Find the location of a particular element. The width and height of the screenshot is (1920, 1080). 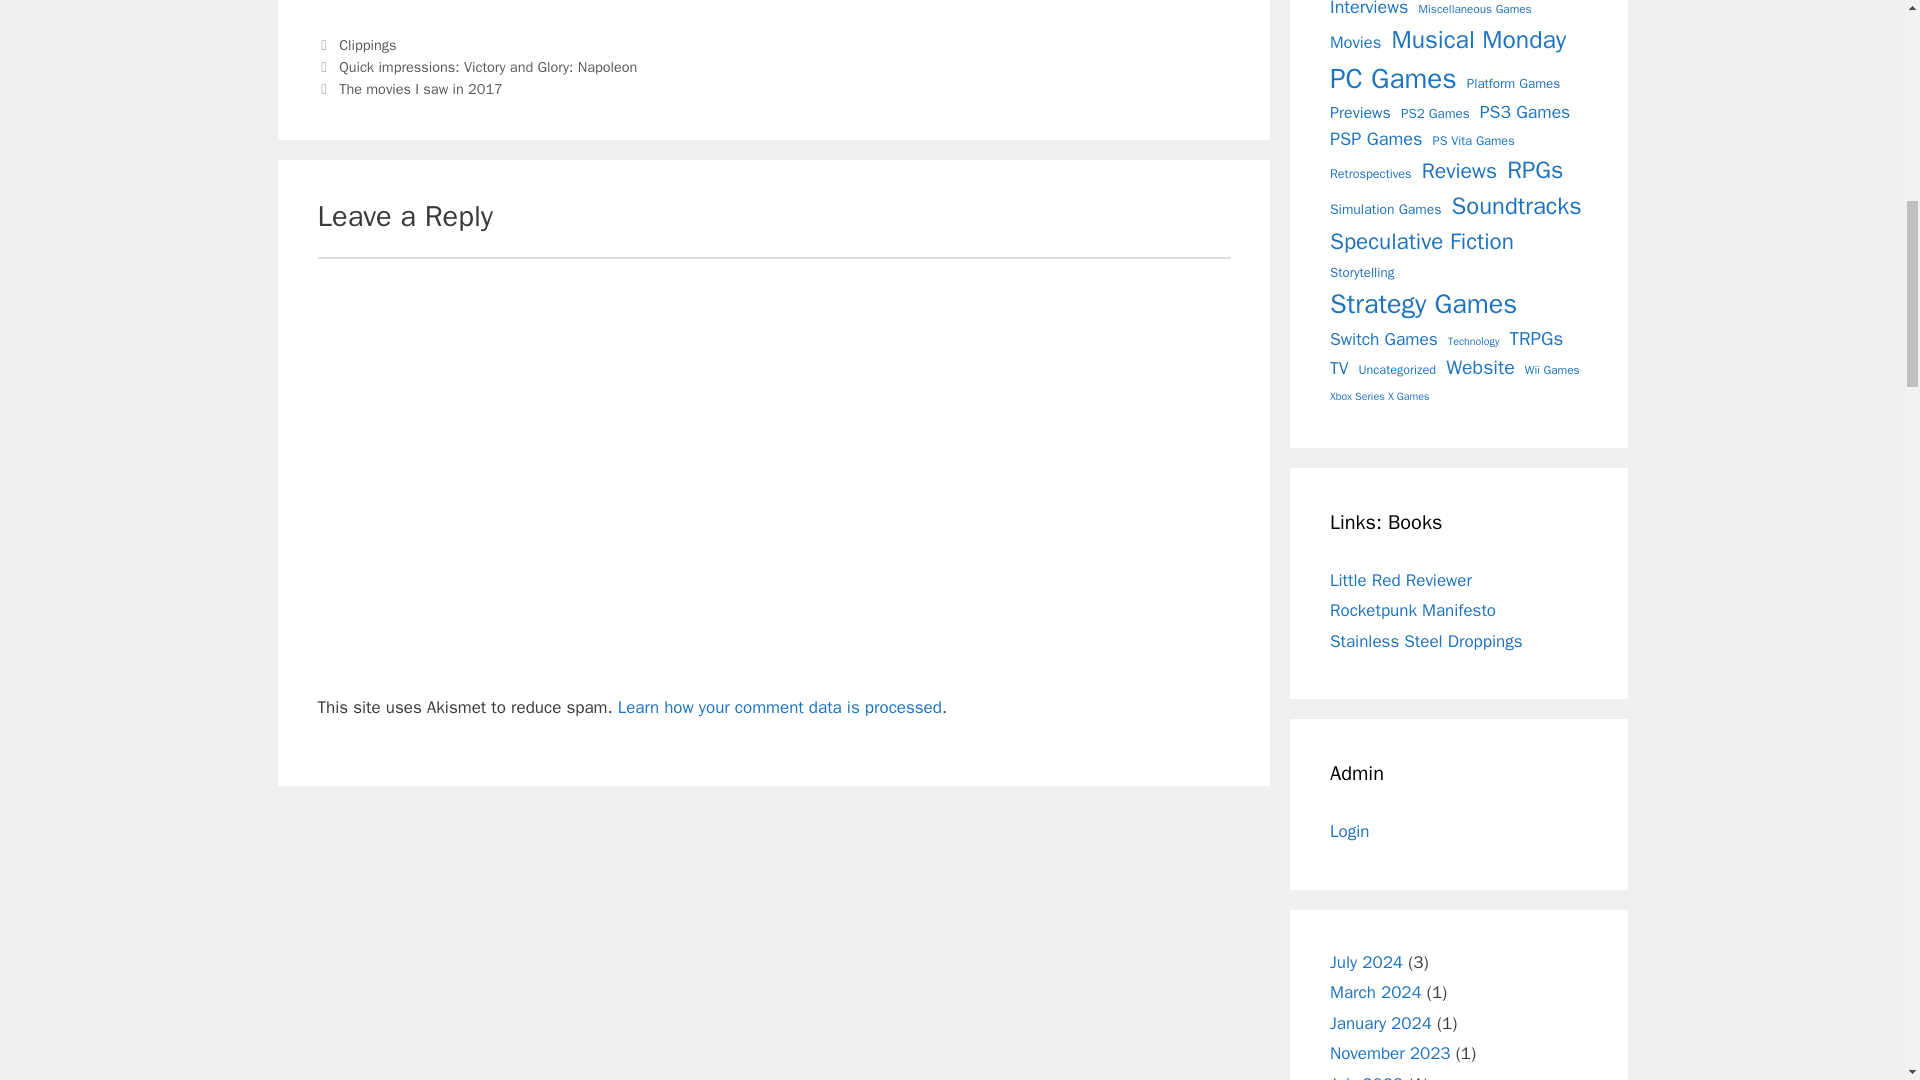

Interviews is located at coordinates (1368, 10).